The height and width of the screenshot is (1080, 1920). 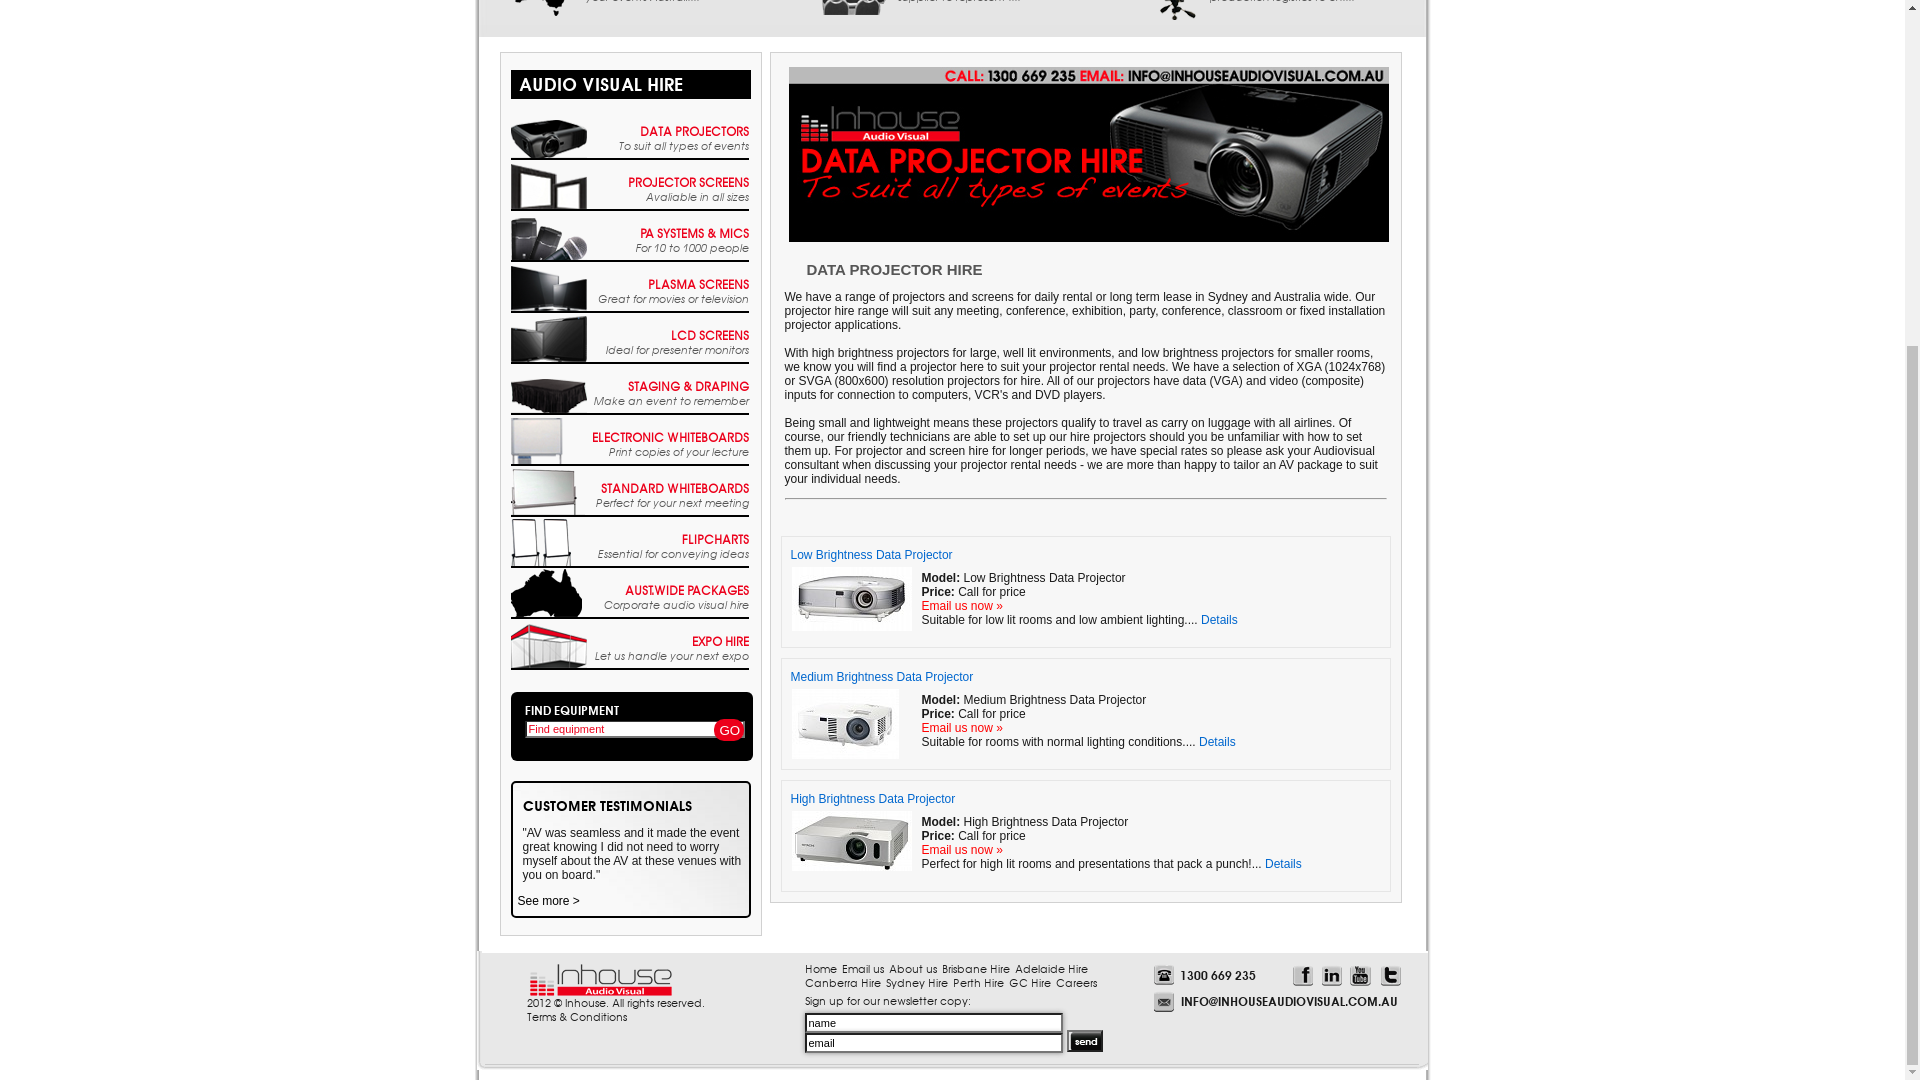 What do you see at coordinates (784, 121) in the screenshot?
I see `ABOUT US` at bounding box center [784, 121].